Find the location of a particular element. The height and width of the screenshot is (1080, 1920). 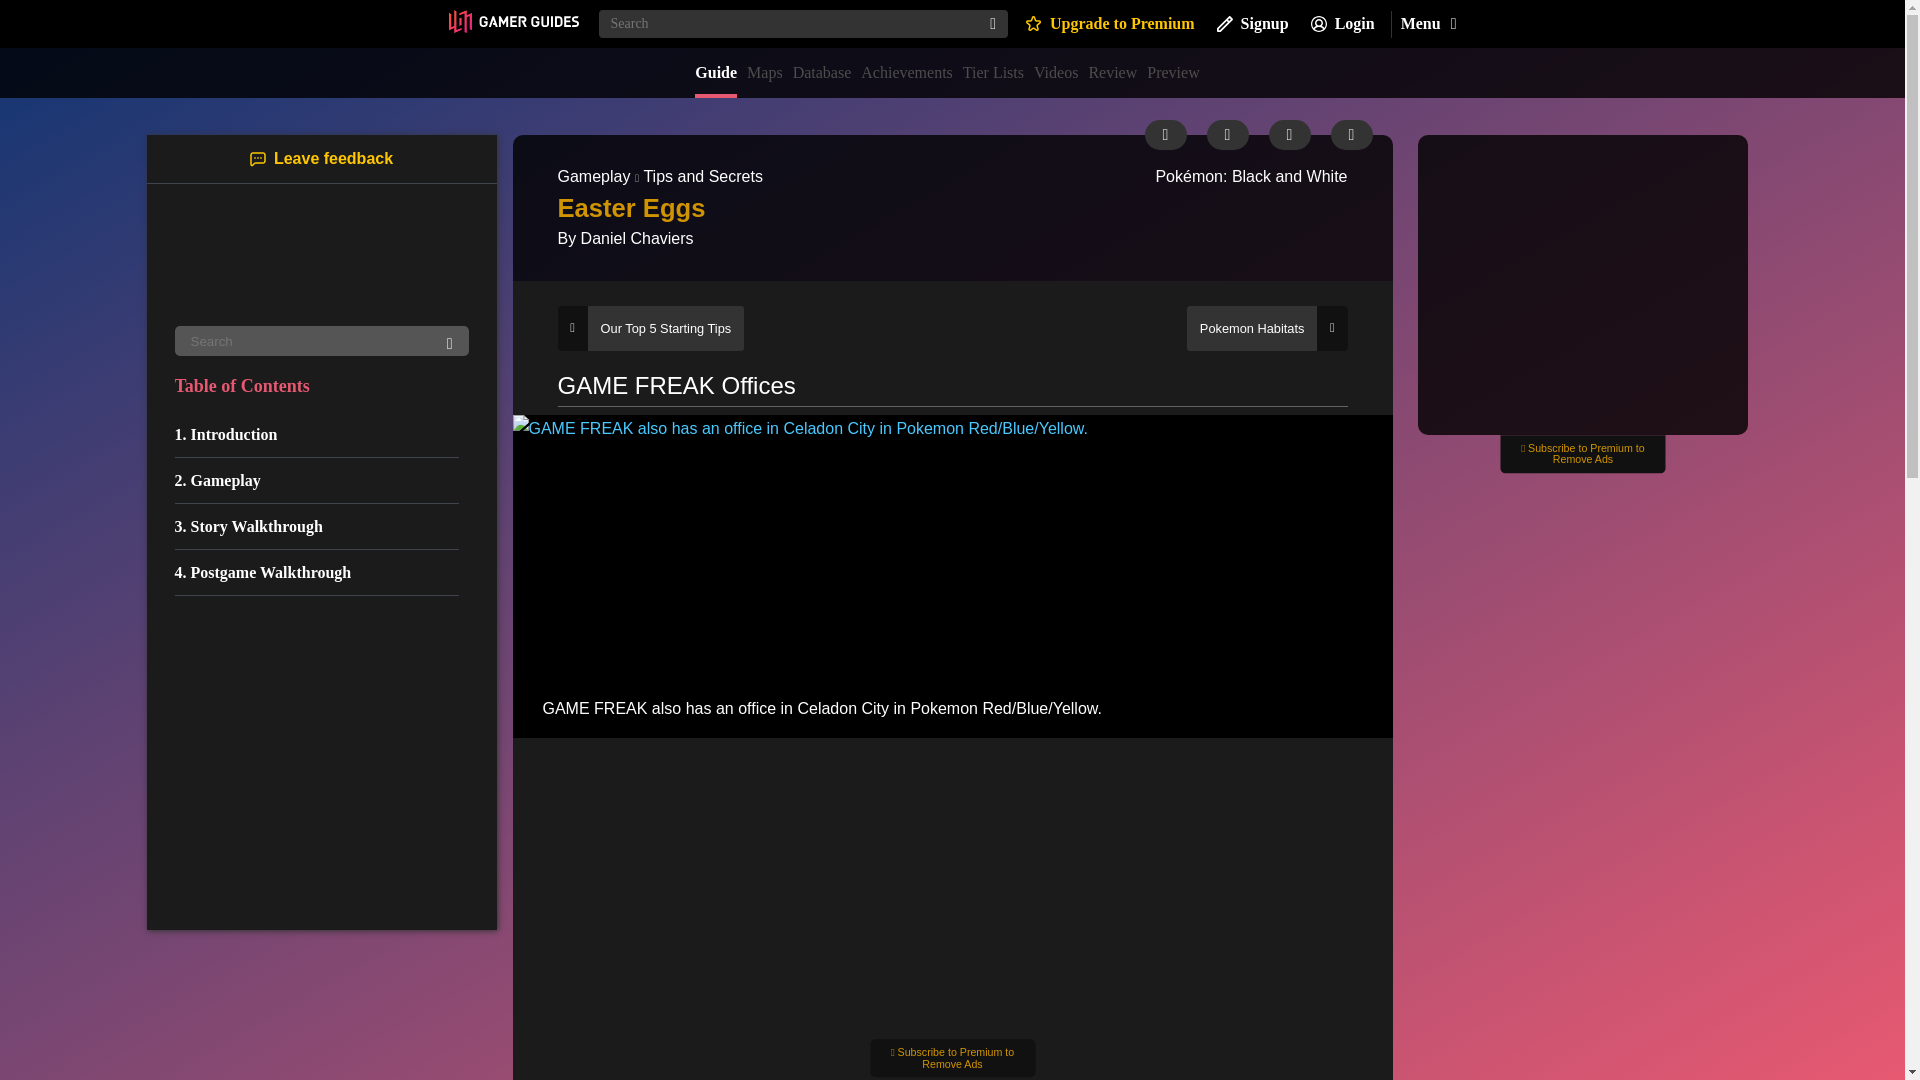

Guide information is located at coordinates (1165, 134).